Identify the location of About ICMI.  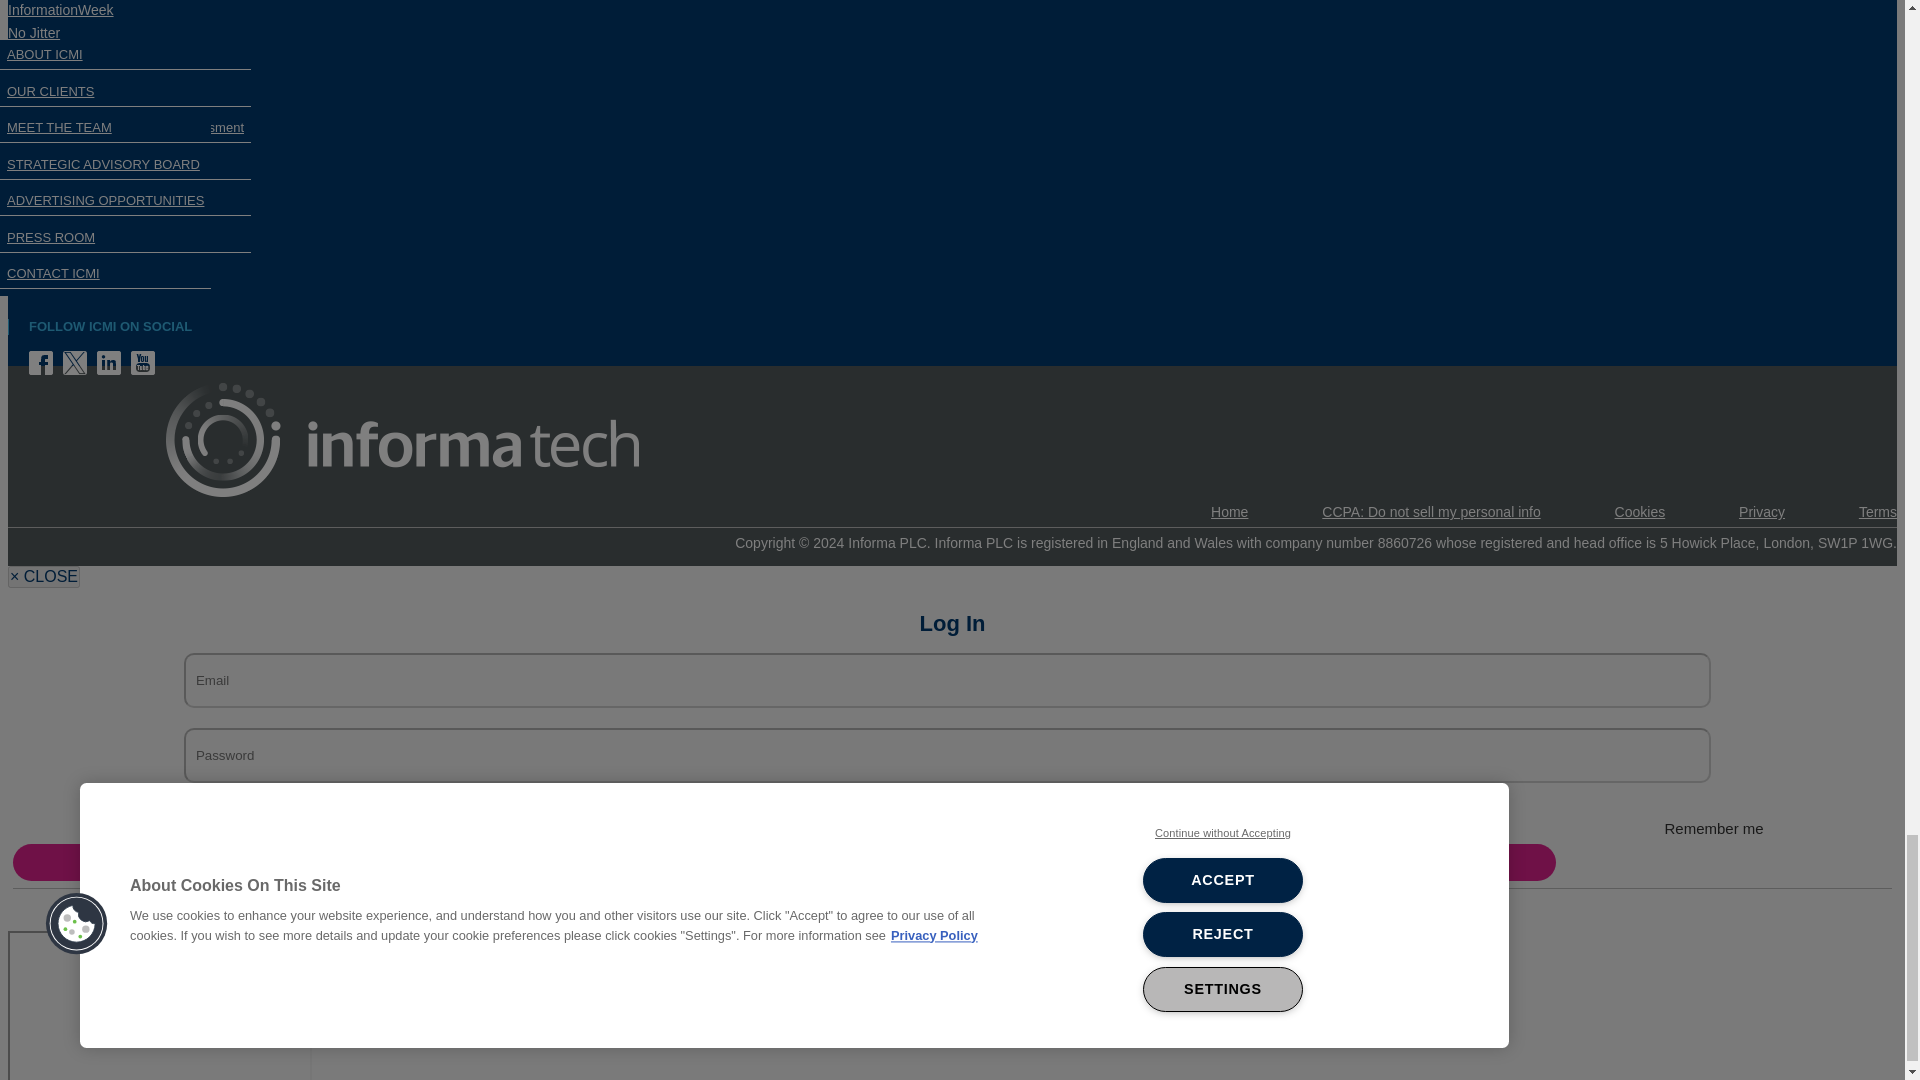
(36, 242).